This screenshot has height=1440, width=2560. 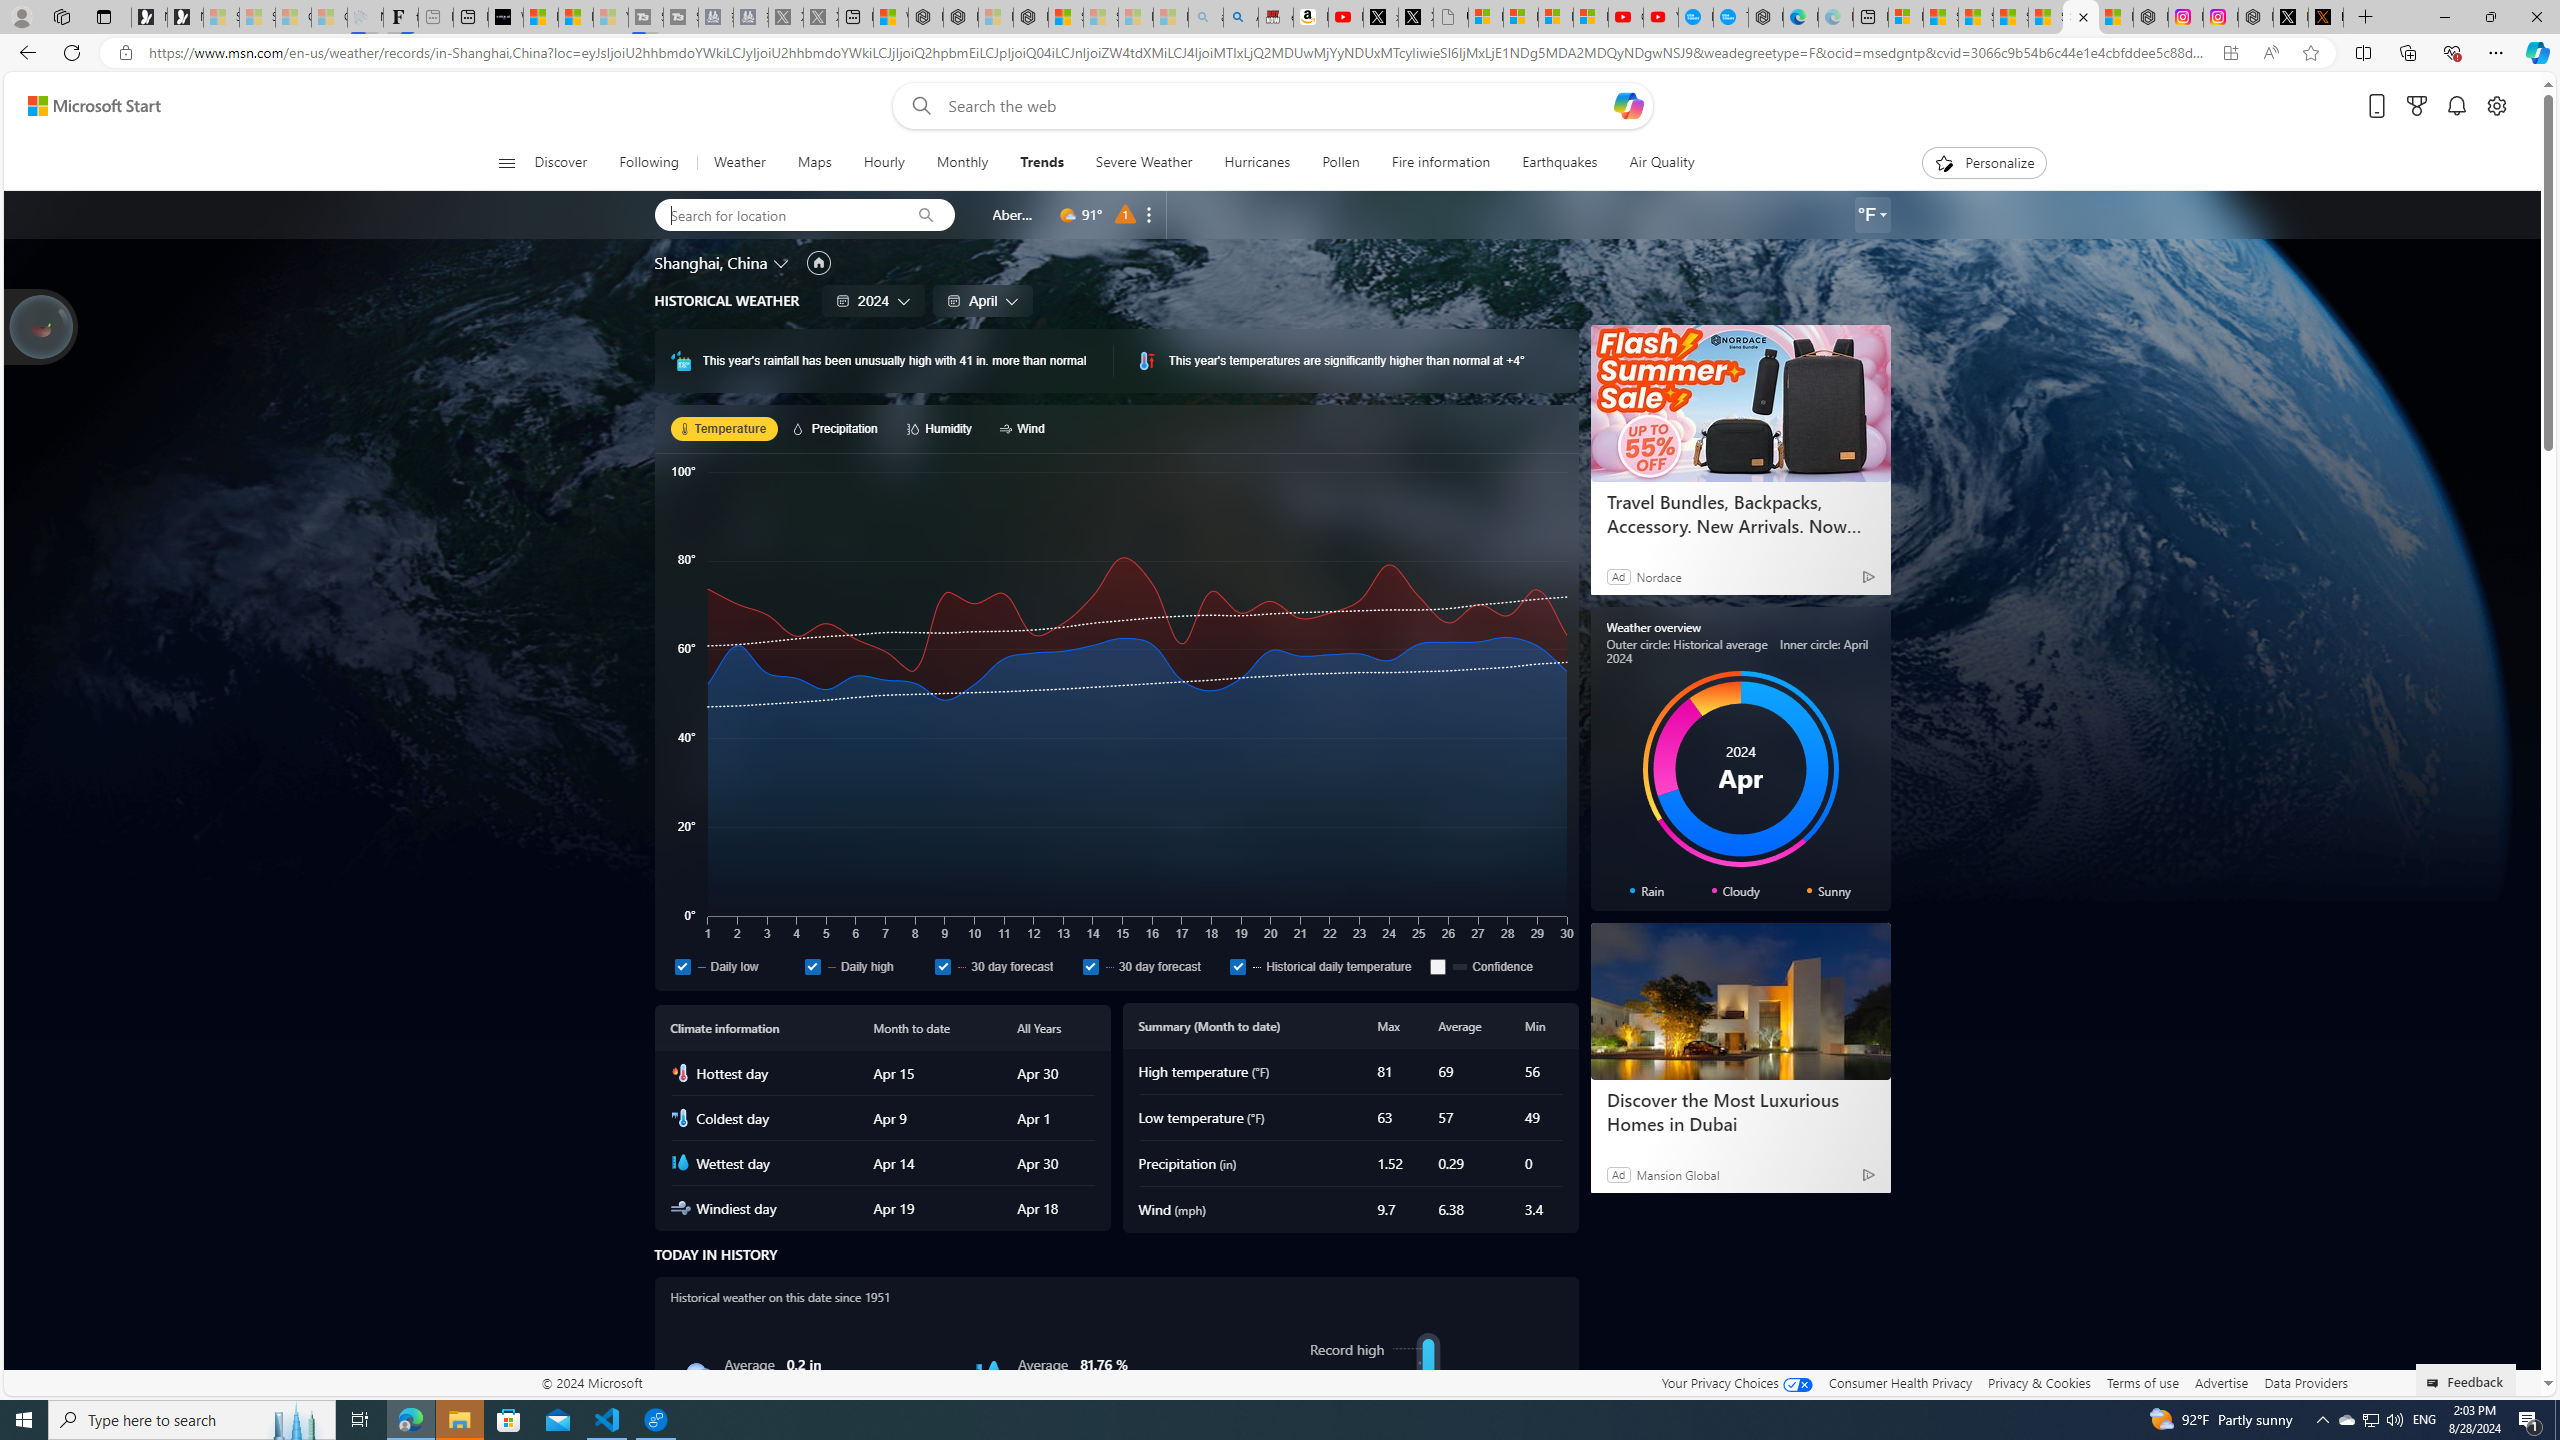 What do you see at coordinates (1277, 106) in the screenshot?
I see `Enter your search term` at bounding box center [1277, 106].